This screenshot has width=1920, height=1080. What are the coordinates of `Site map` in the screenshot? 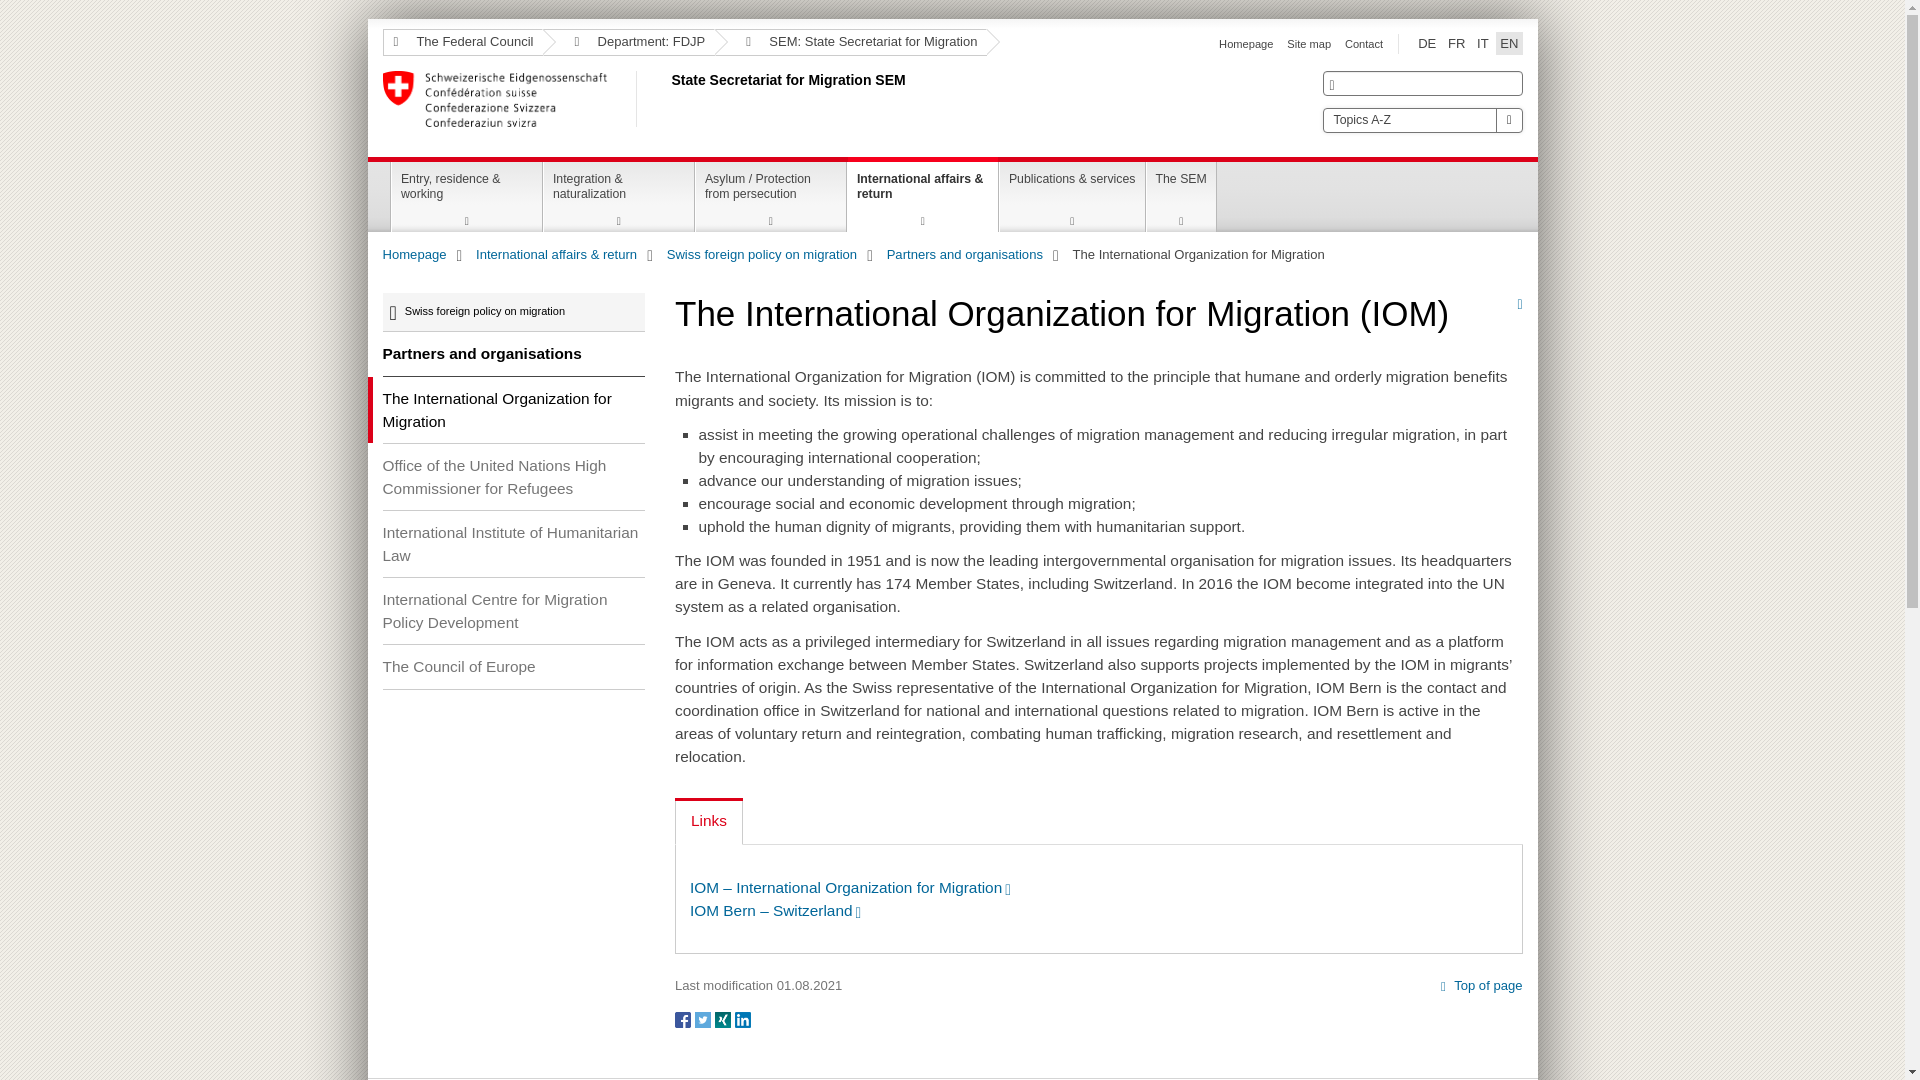 It's located at (1308, 43).